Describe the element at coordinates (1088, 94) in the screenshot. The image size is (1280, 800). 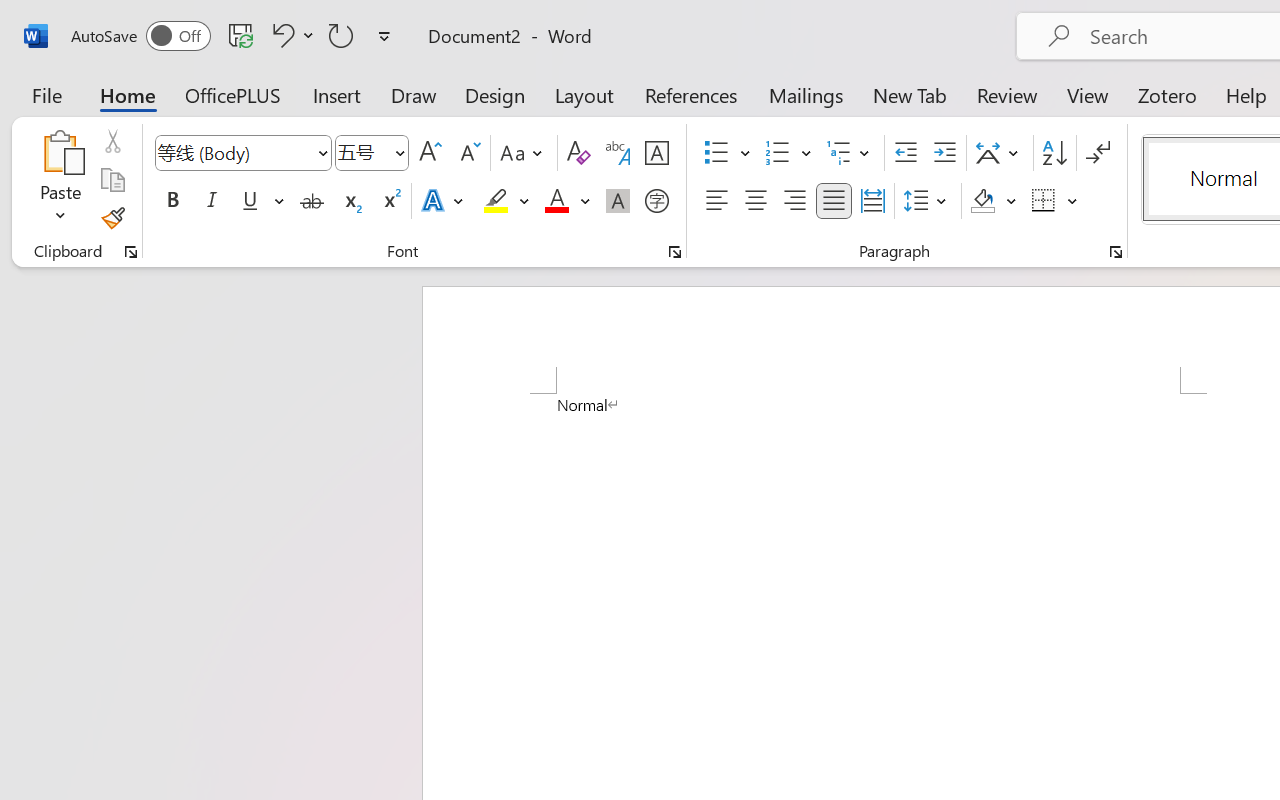
I see `View` at that location.